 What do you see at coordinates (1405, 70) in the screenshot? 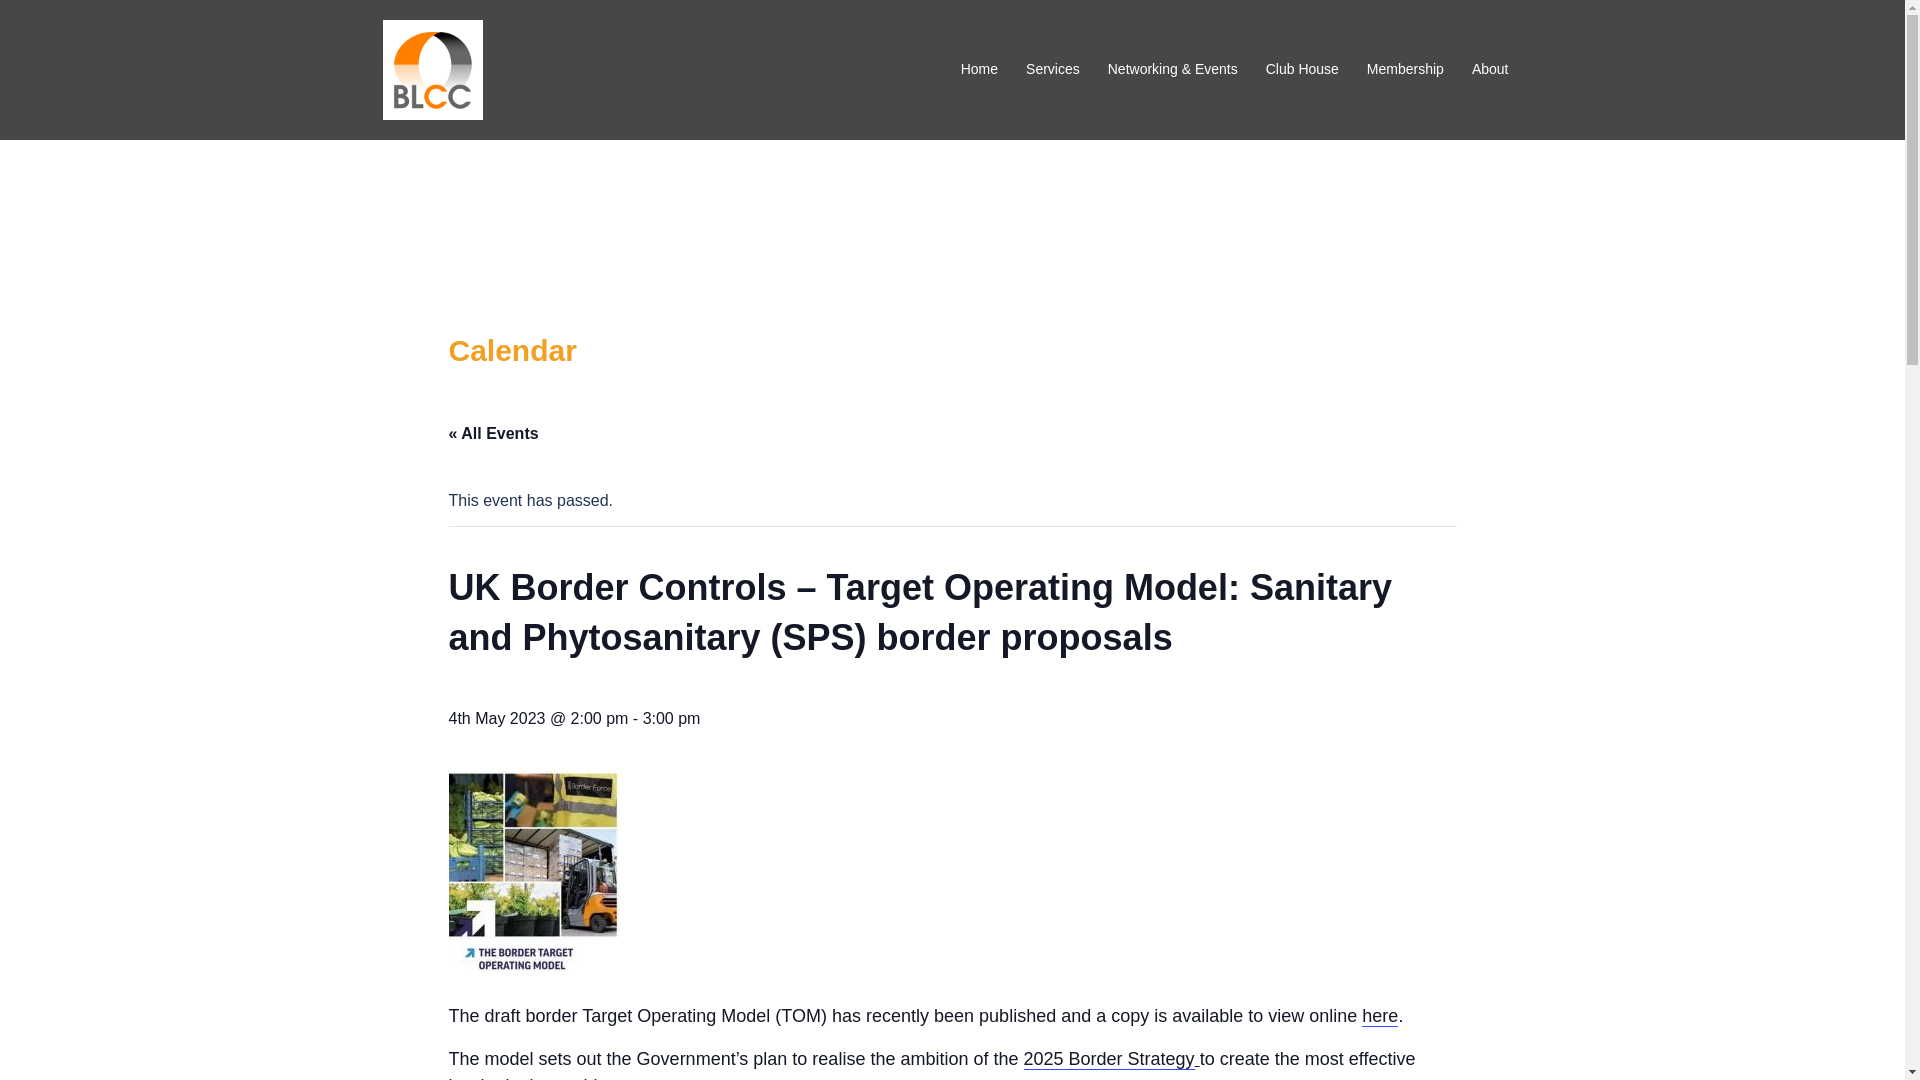
I see `Membership` at bounding box center [1405, 70].